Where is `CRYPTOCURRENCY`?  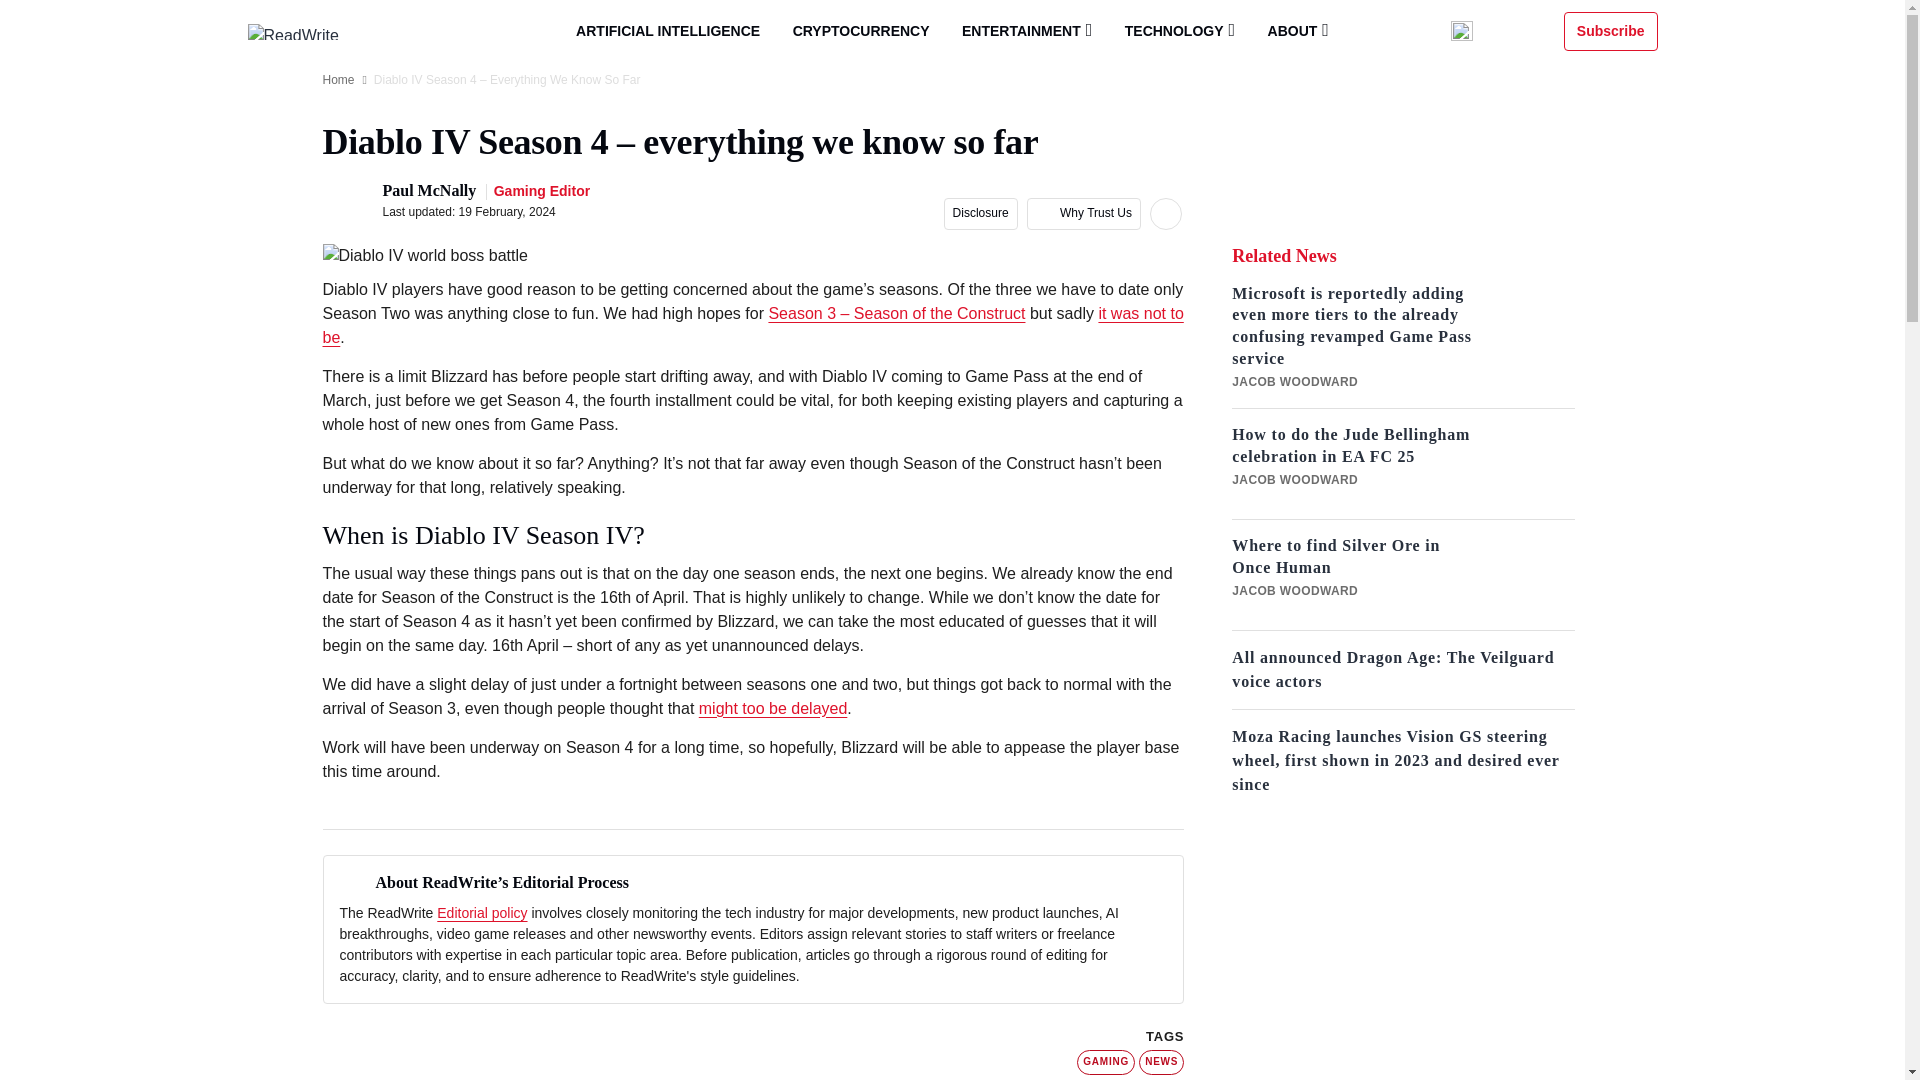
CRYPTOCURRENCY is located at coordinates (862, 31).